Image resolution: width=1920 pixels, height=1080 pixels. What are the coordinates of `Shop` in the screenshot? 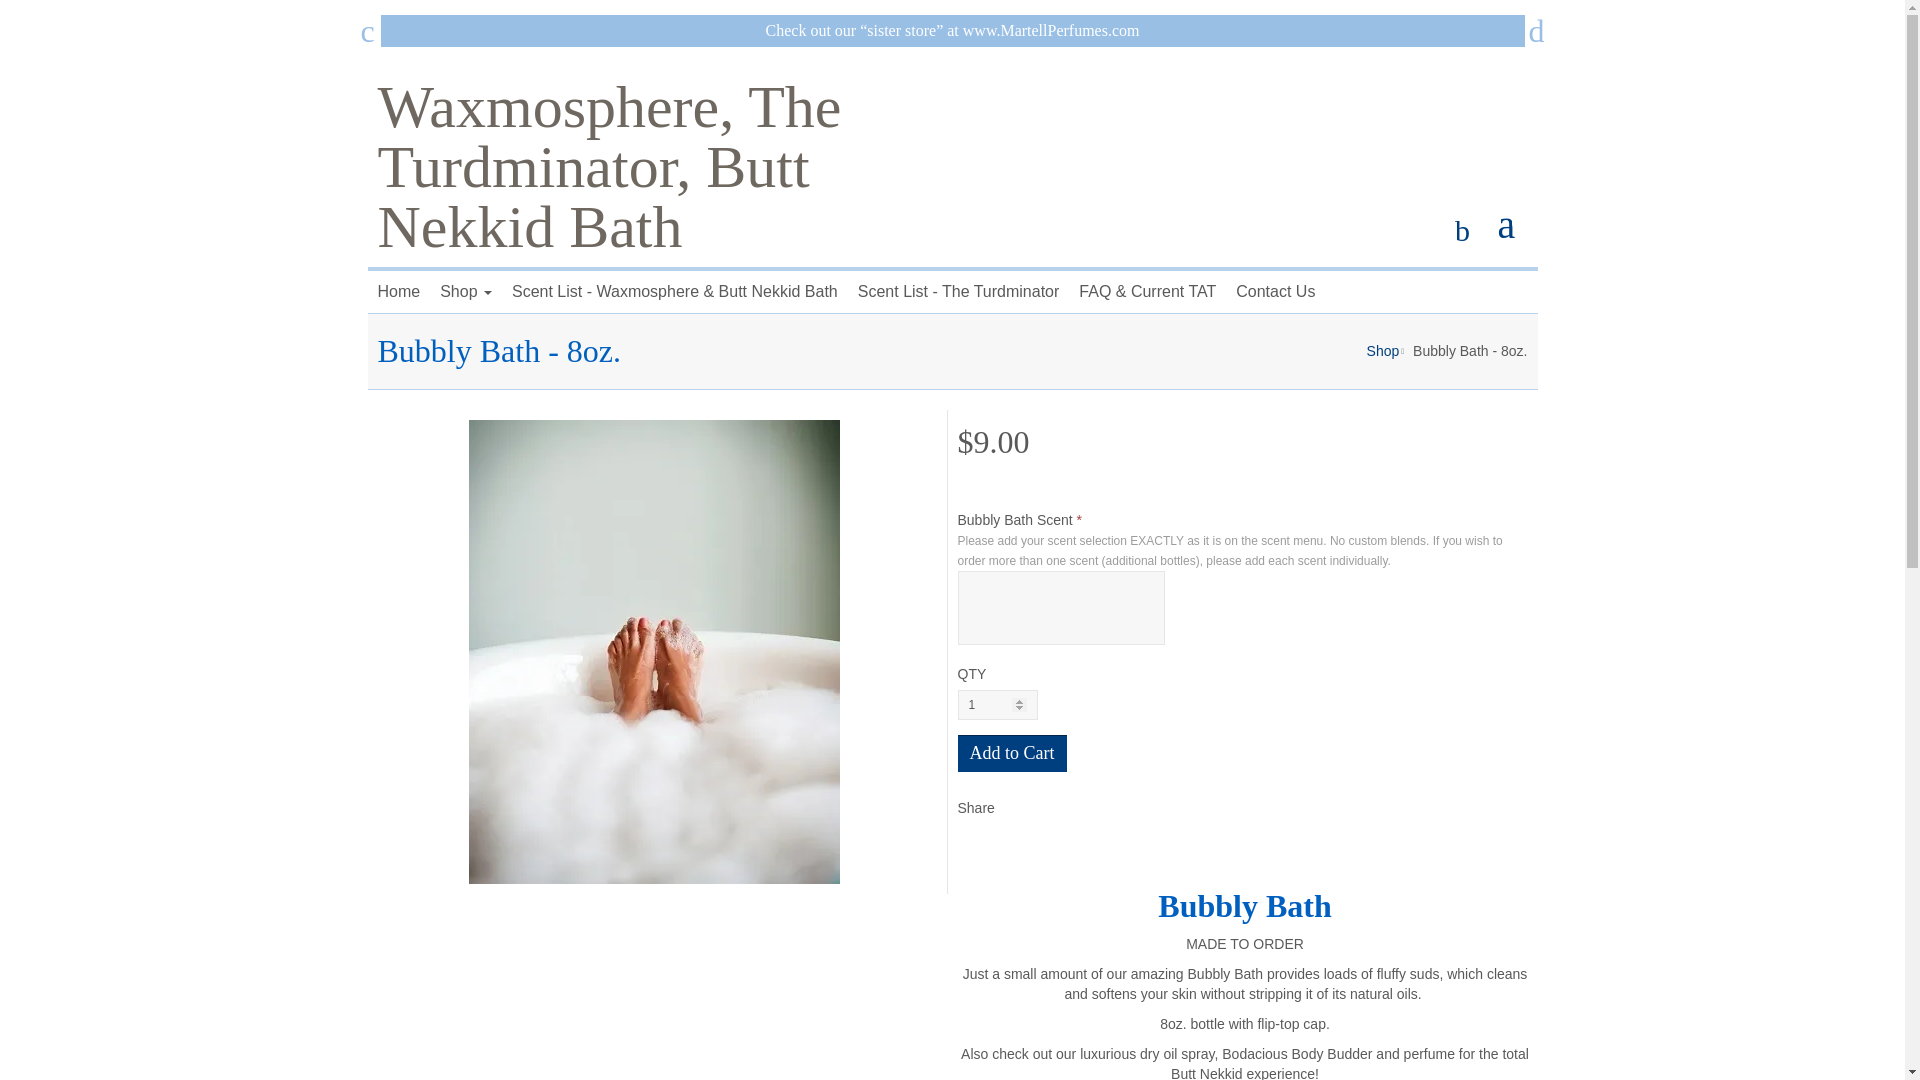 It's located at (1383, 350).